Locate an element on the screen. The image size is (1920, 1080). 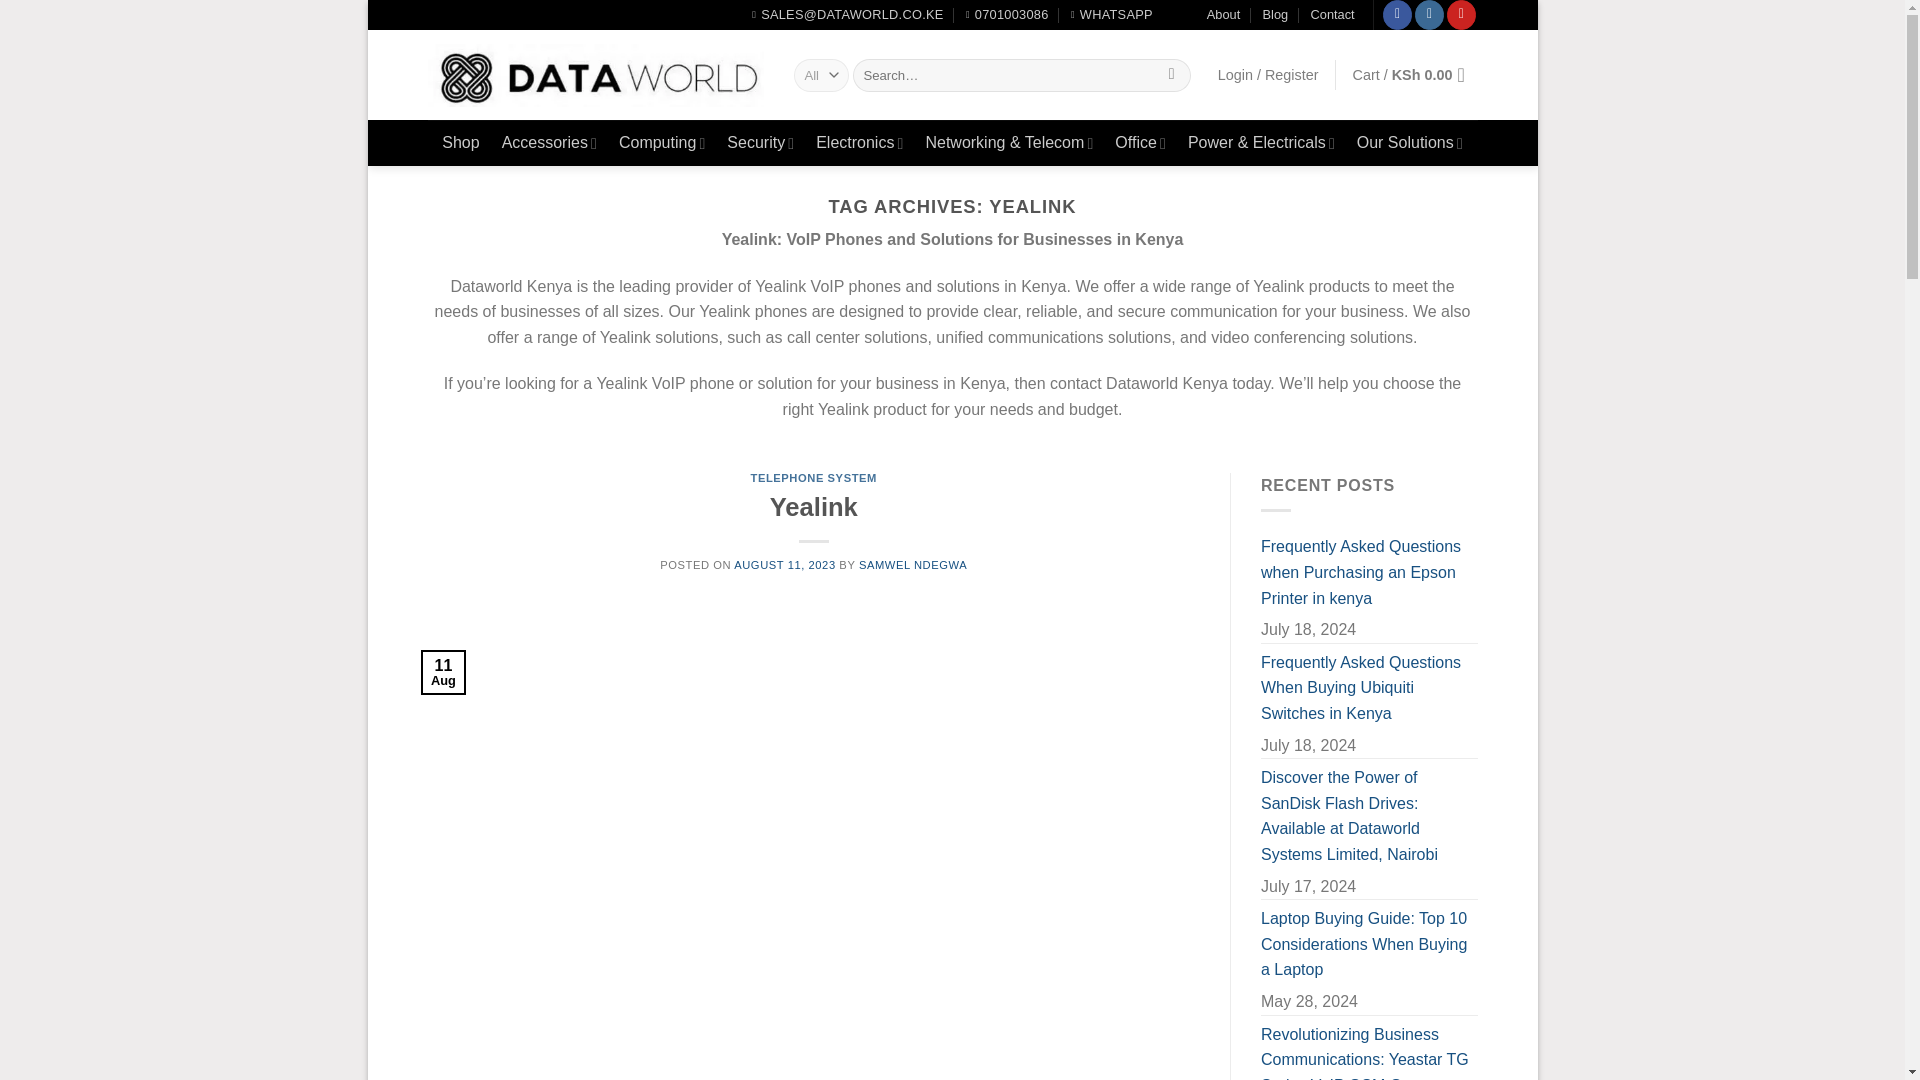
0701003086 is located at coordinates (1006, 15).